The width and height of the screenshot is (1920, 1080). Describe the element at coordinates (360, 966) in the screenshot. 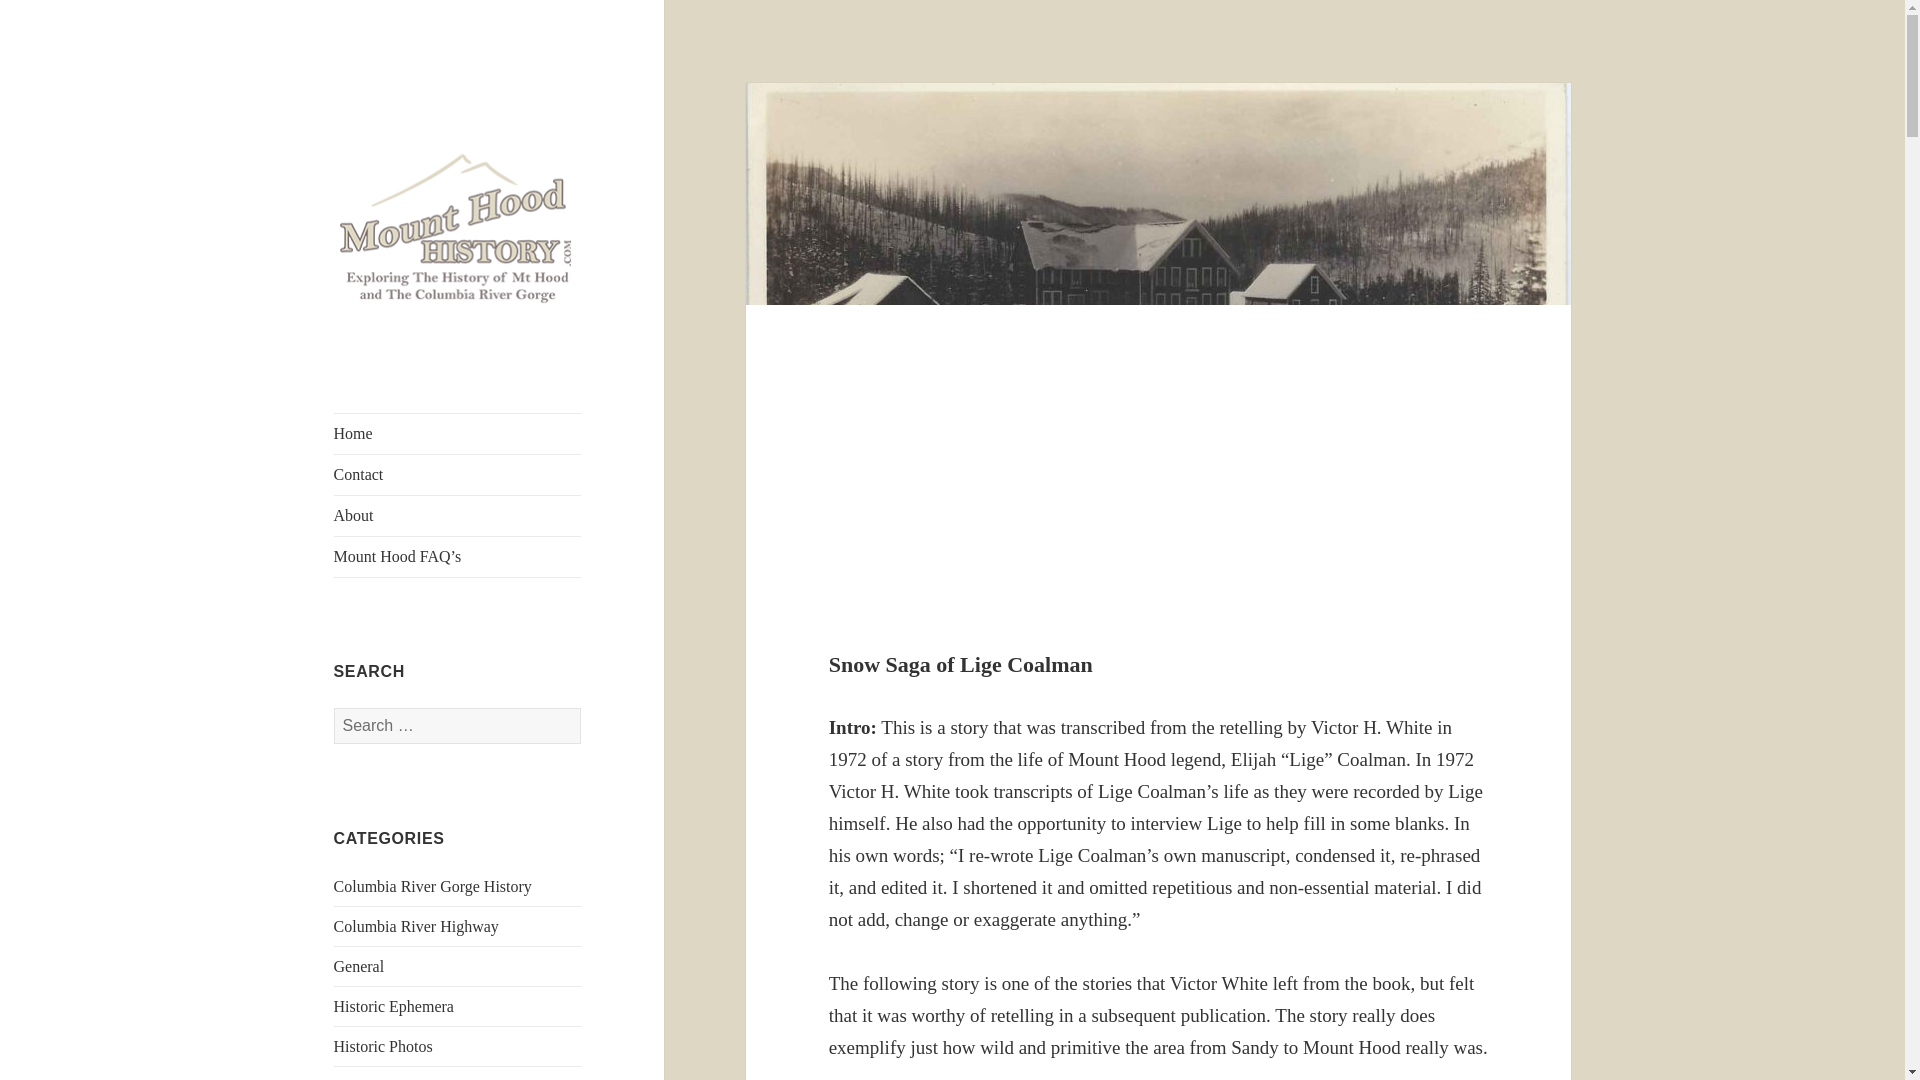

I see `General` at that location.